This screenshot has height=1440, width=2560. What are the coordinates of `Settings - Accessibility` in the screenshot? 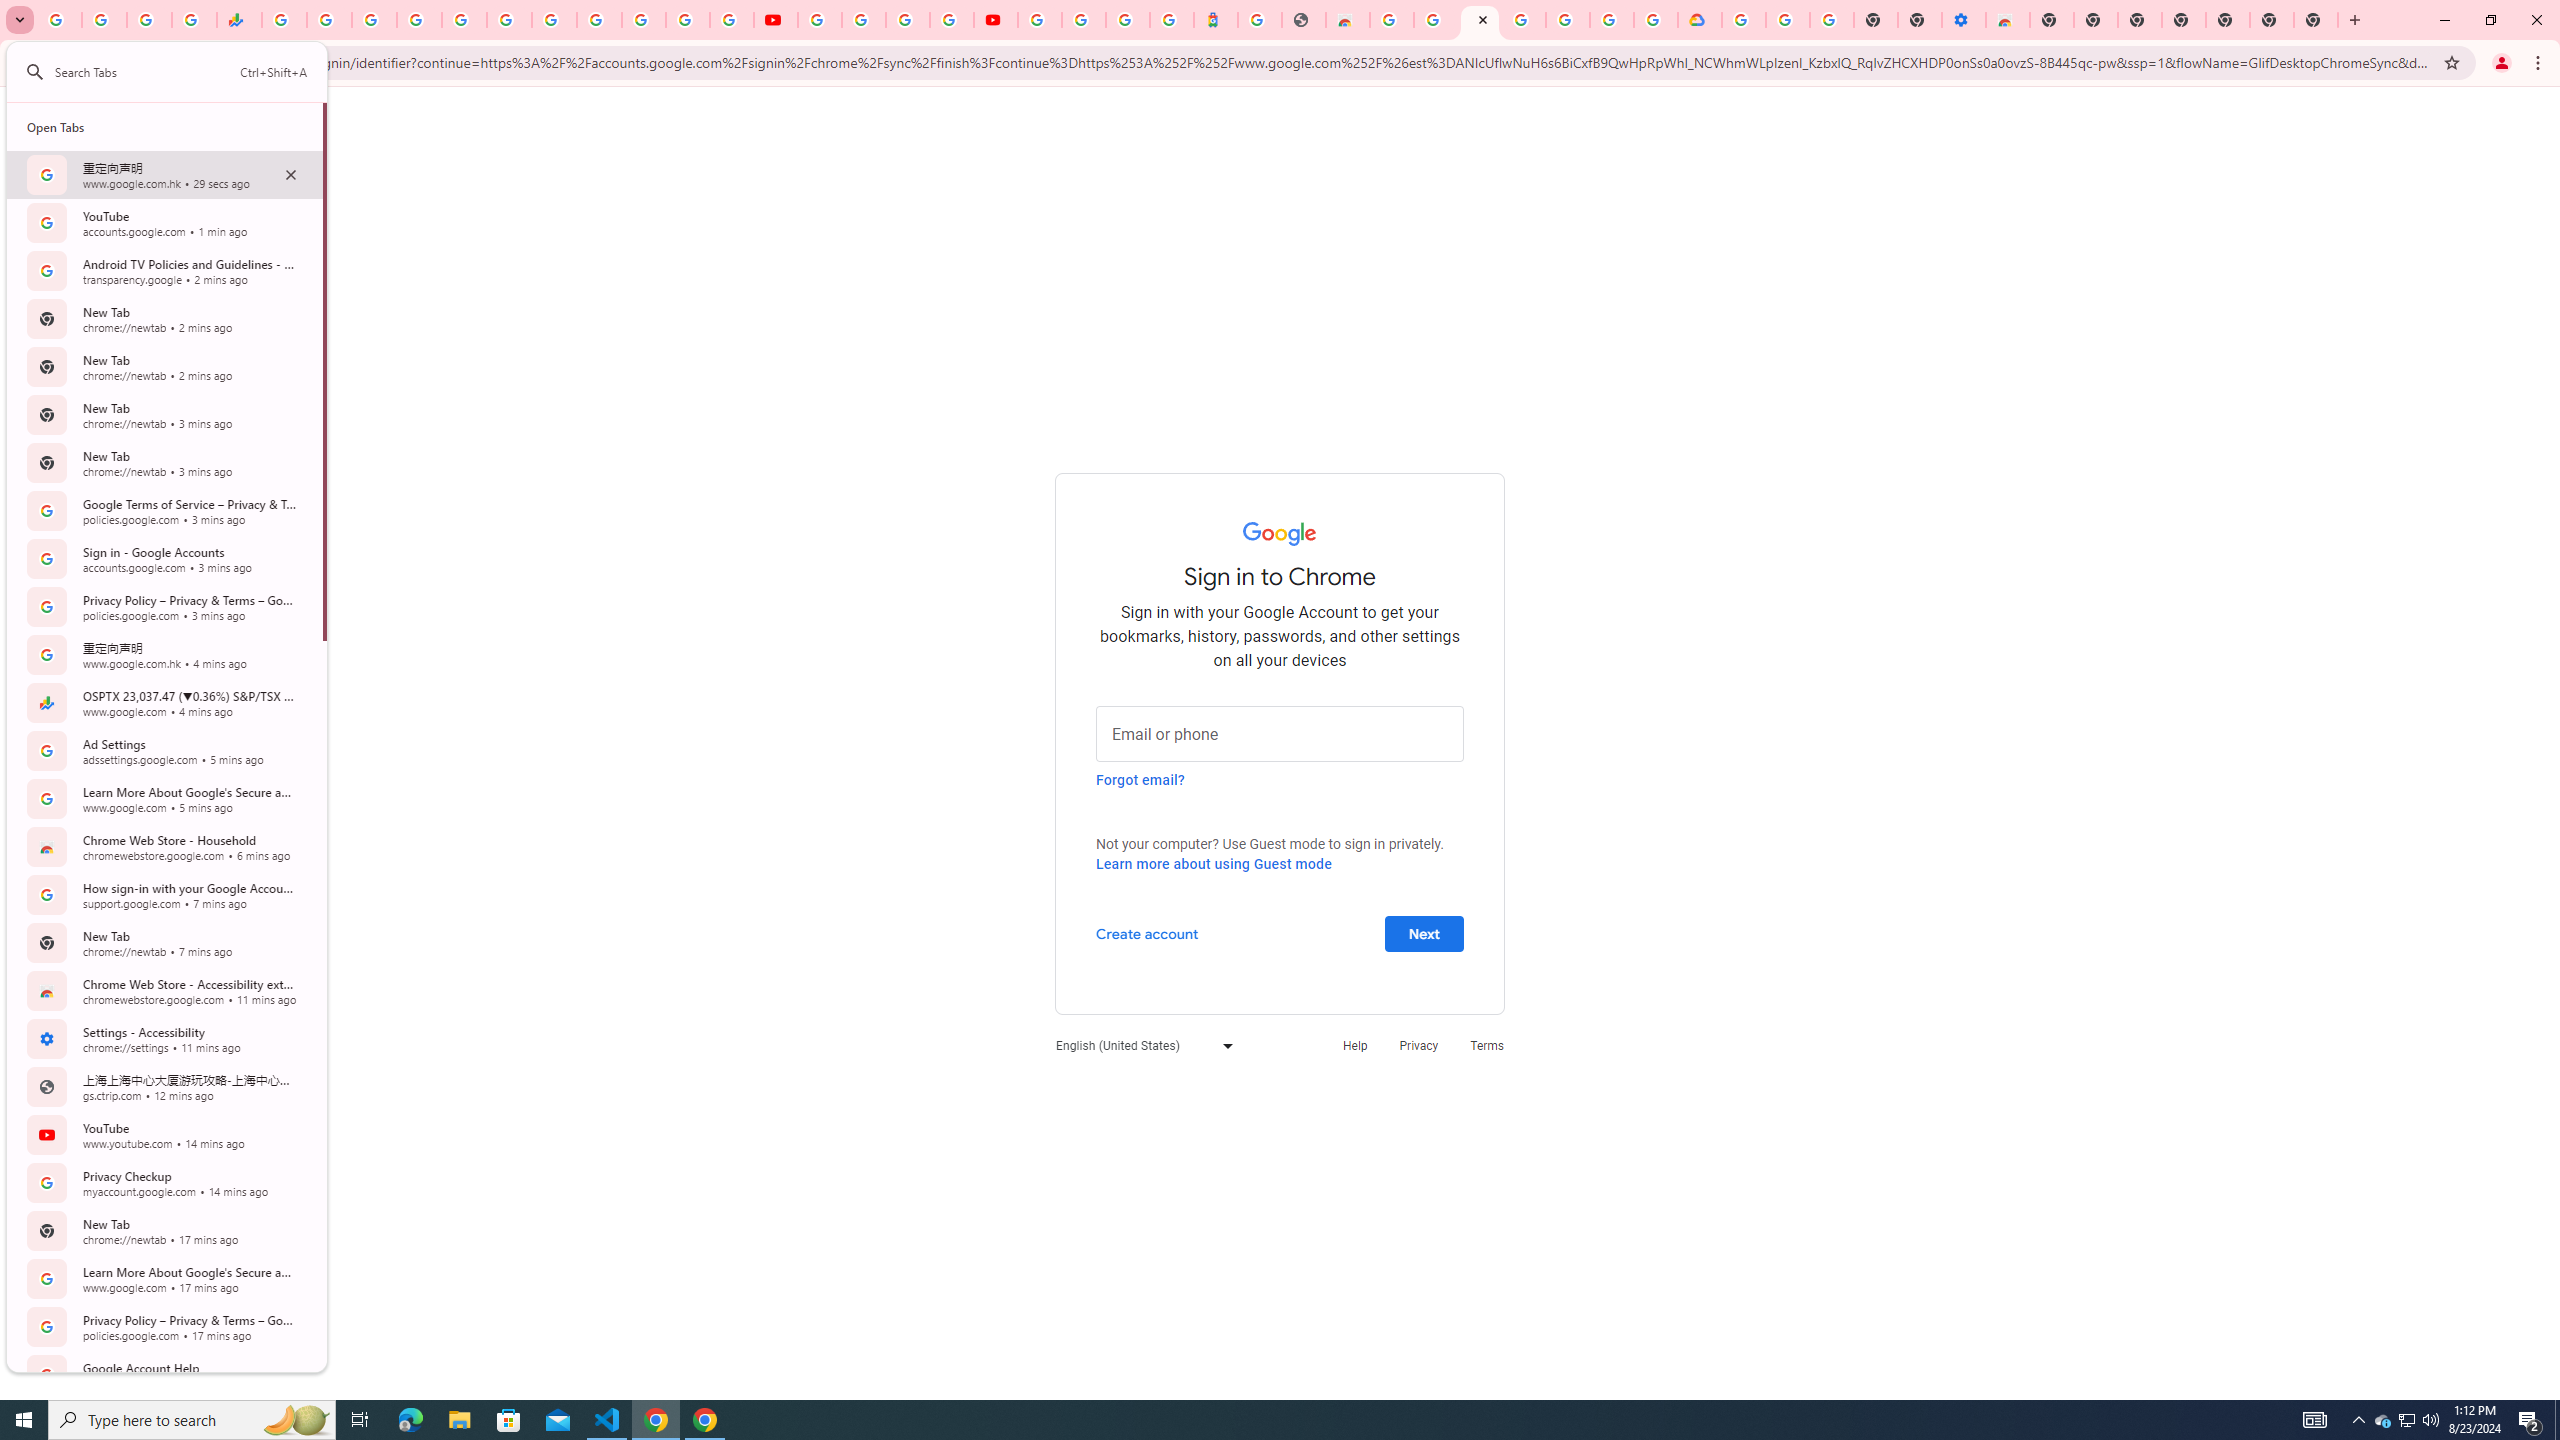 It's located at (1963, 20).